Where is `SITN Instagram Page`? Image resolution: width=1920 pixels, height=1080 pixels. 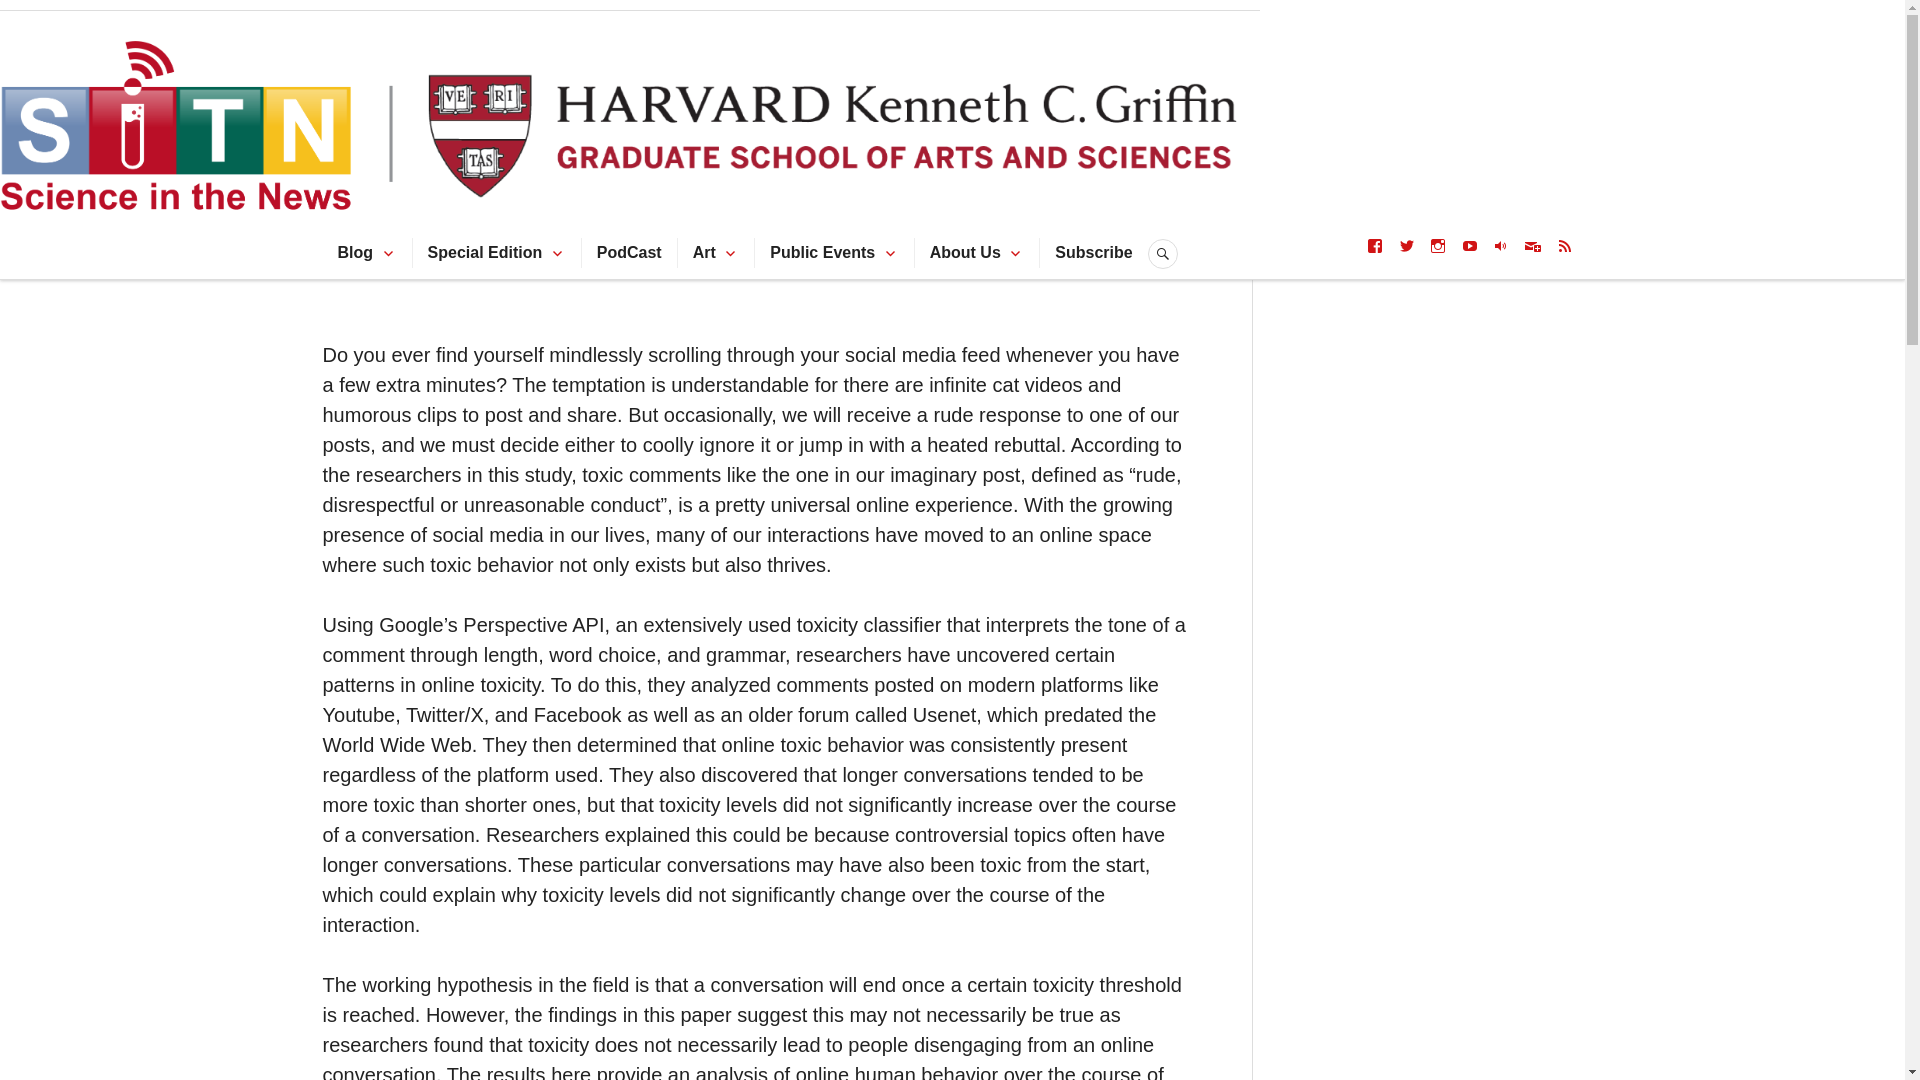 SITN Instagram Page is located at coordinates (1438, 245).